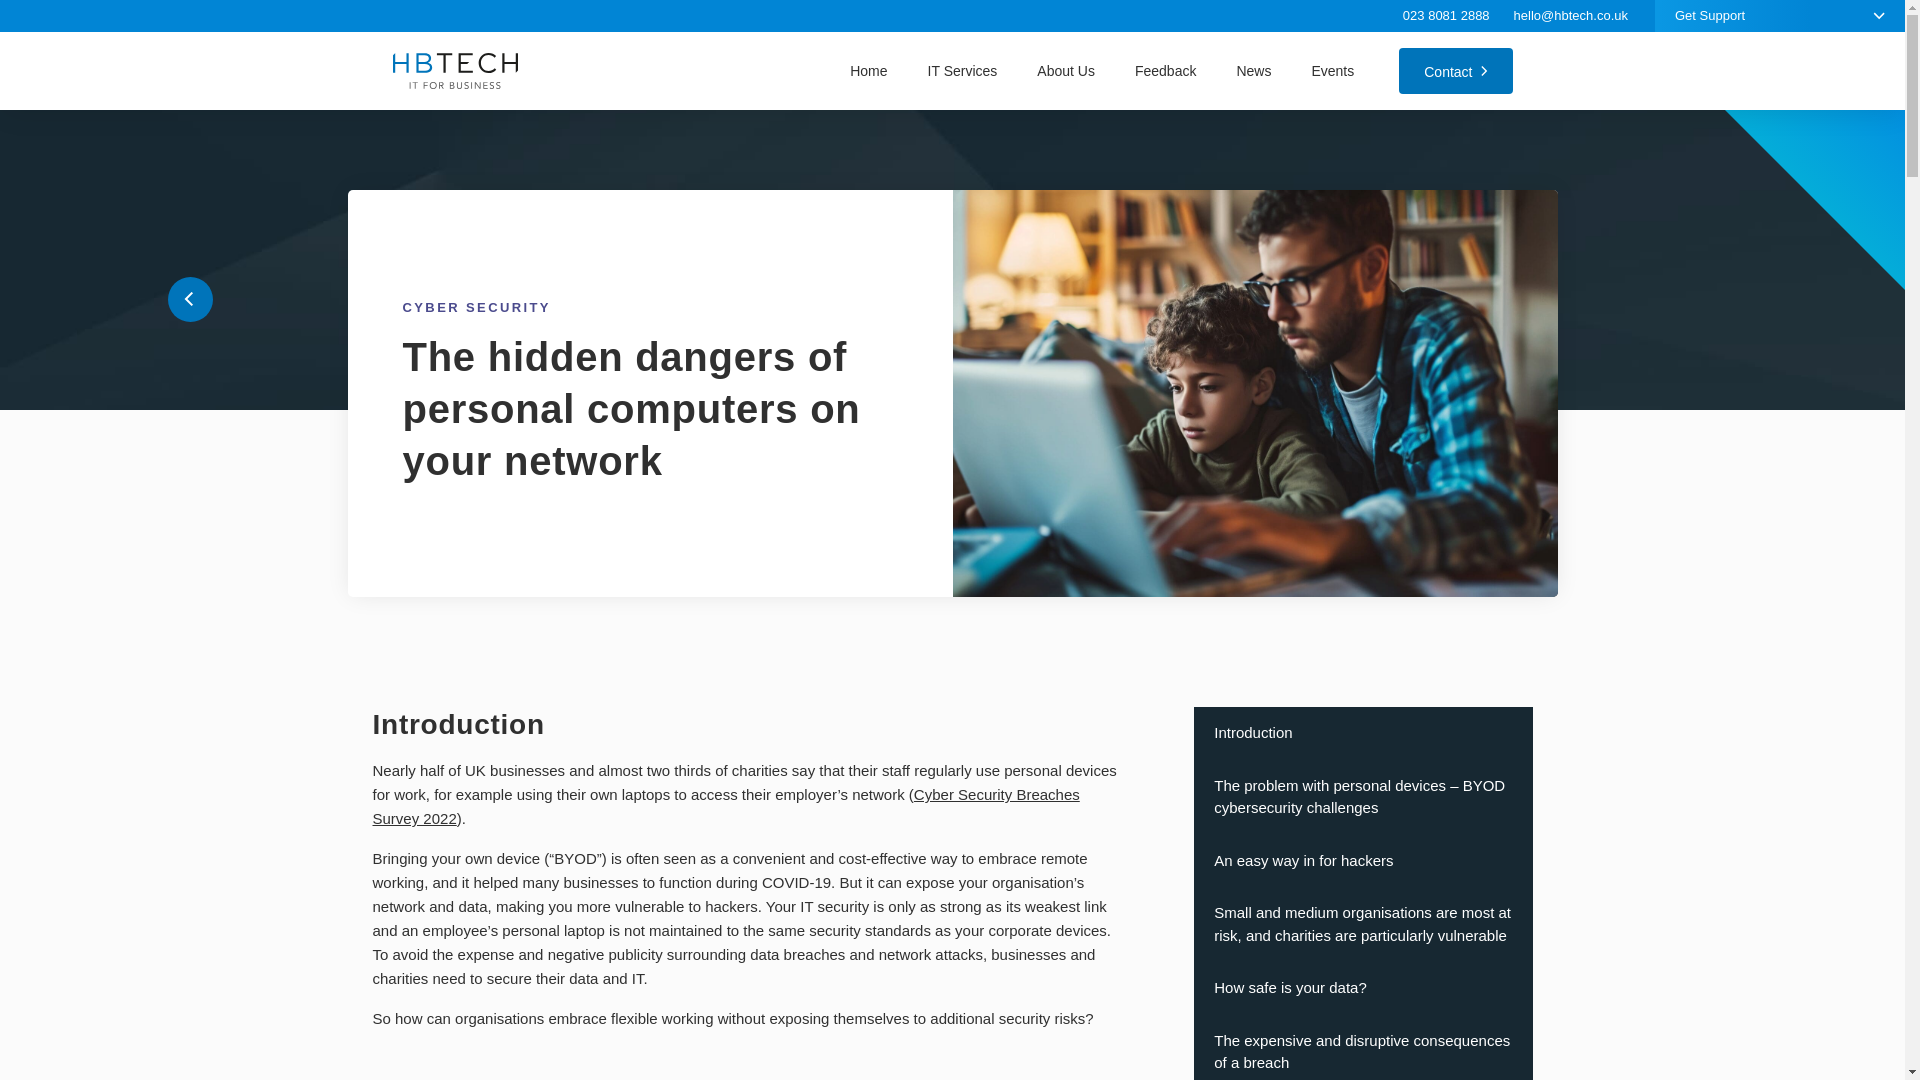 The width and height of the screenshot is (1920, 1080). I want to click on An easy way in for hackers , so click(1363, 860).